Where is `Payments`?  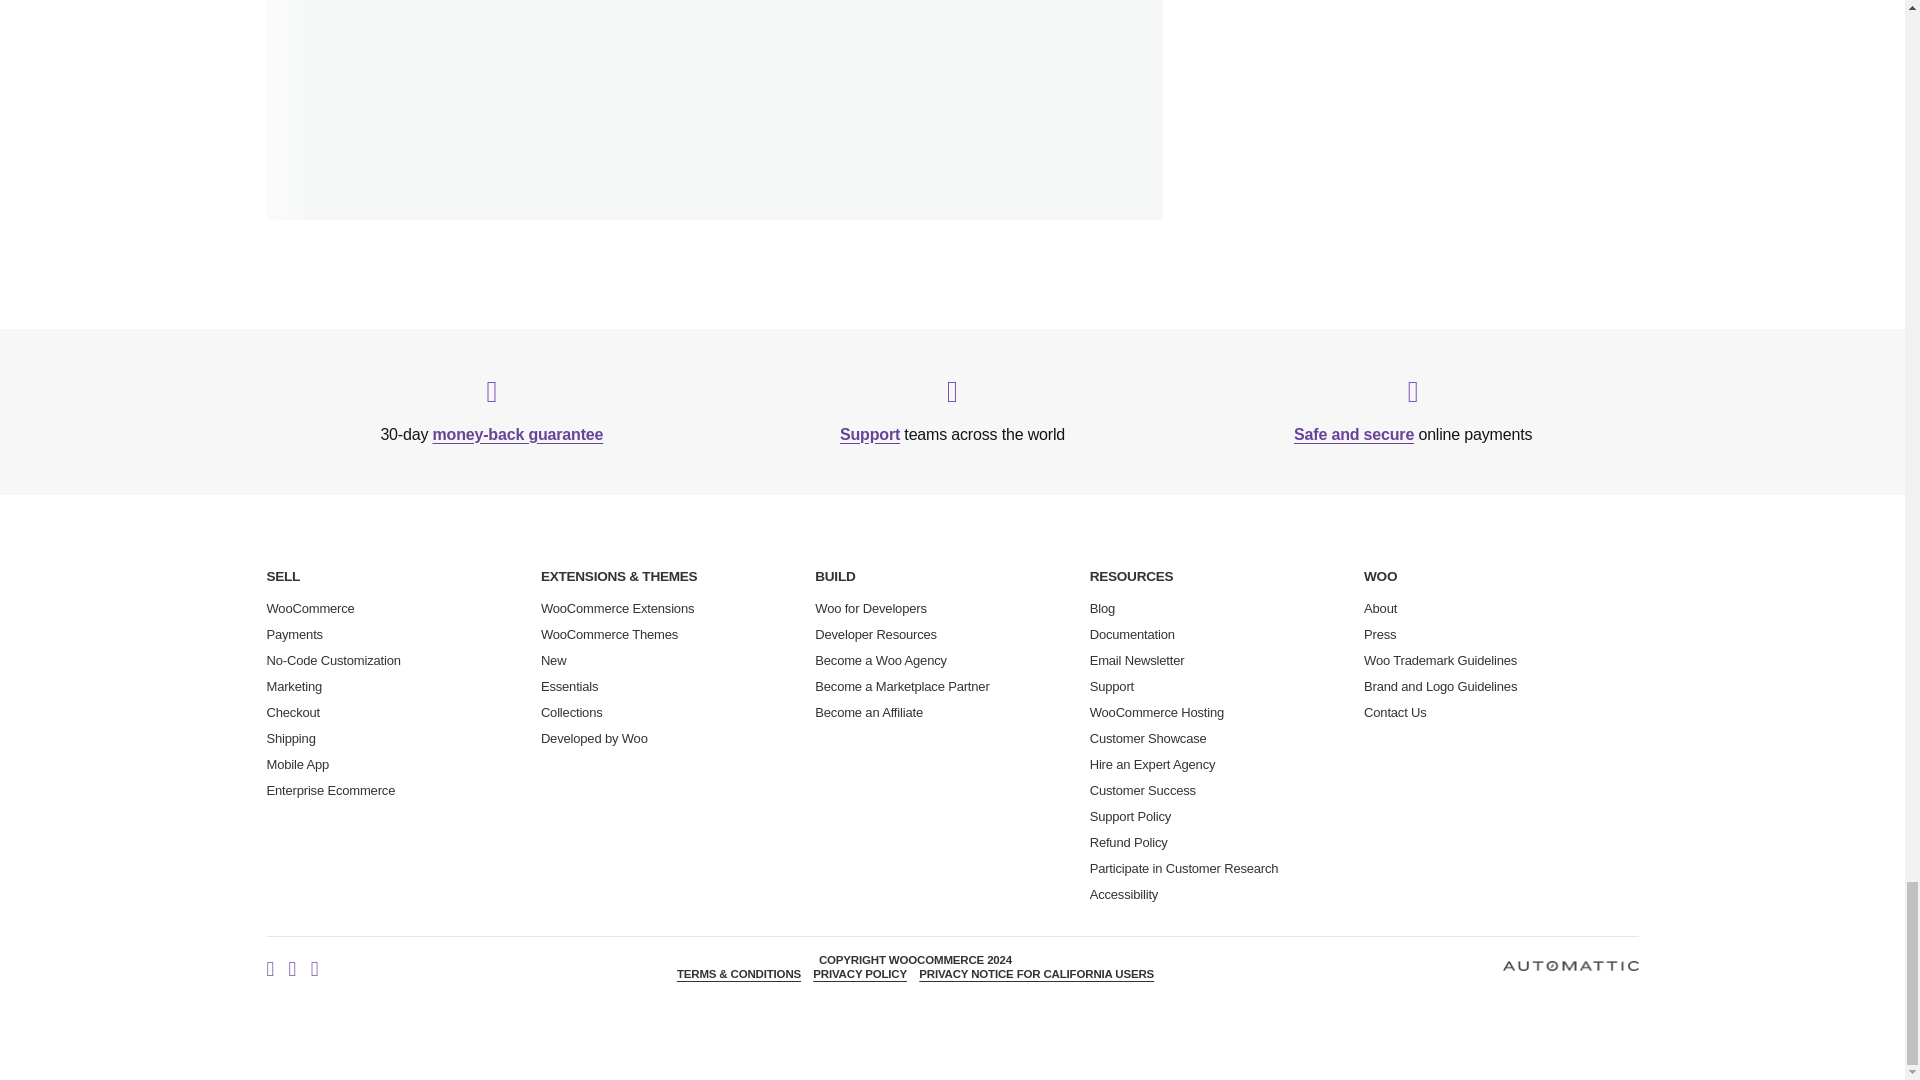
Payments is located at coordinates (294, 634).